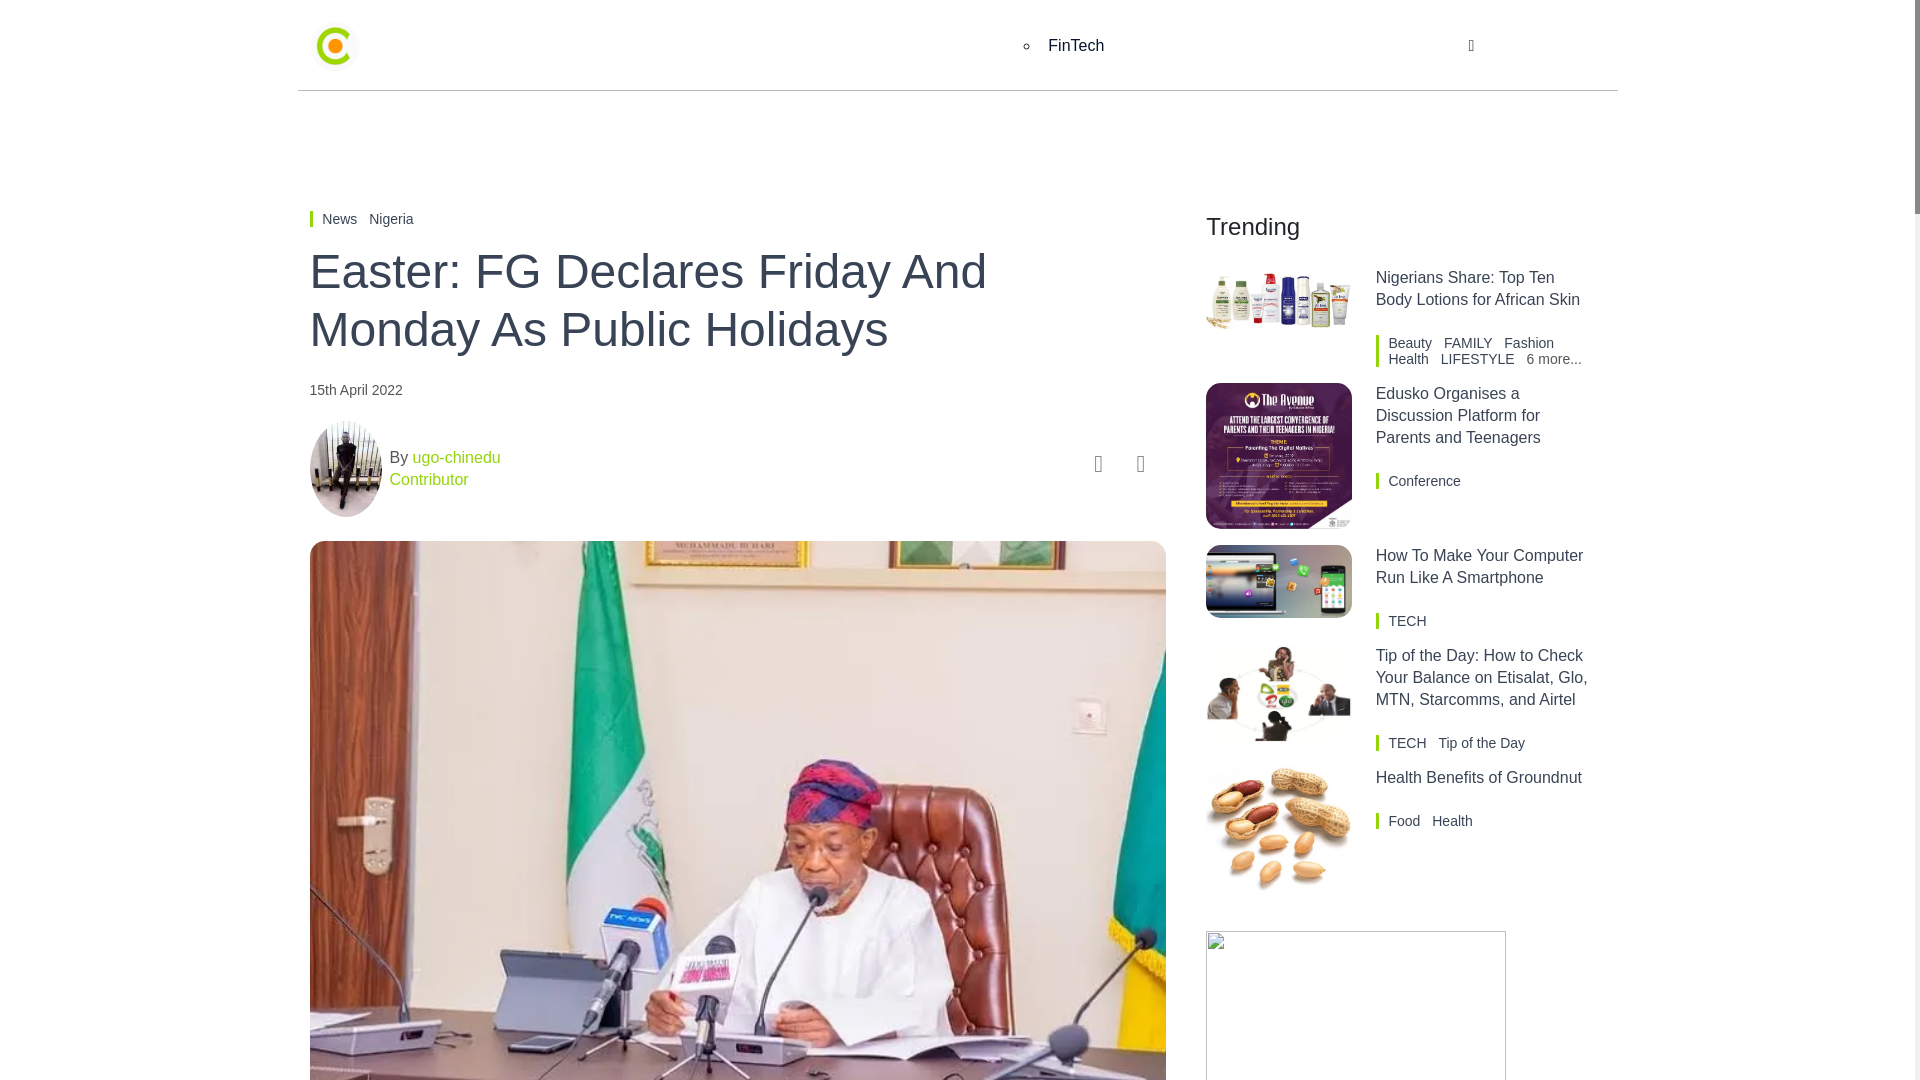 The image size is (1920, 1080). What do you see at coordinates (1244, 46) in the screenshot?
I see `Lifestyle` at bounding box center [1244, 46].